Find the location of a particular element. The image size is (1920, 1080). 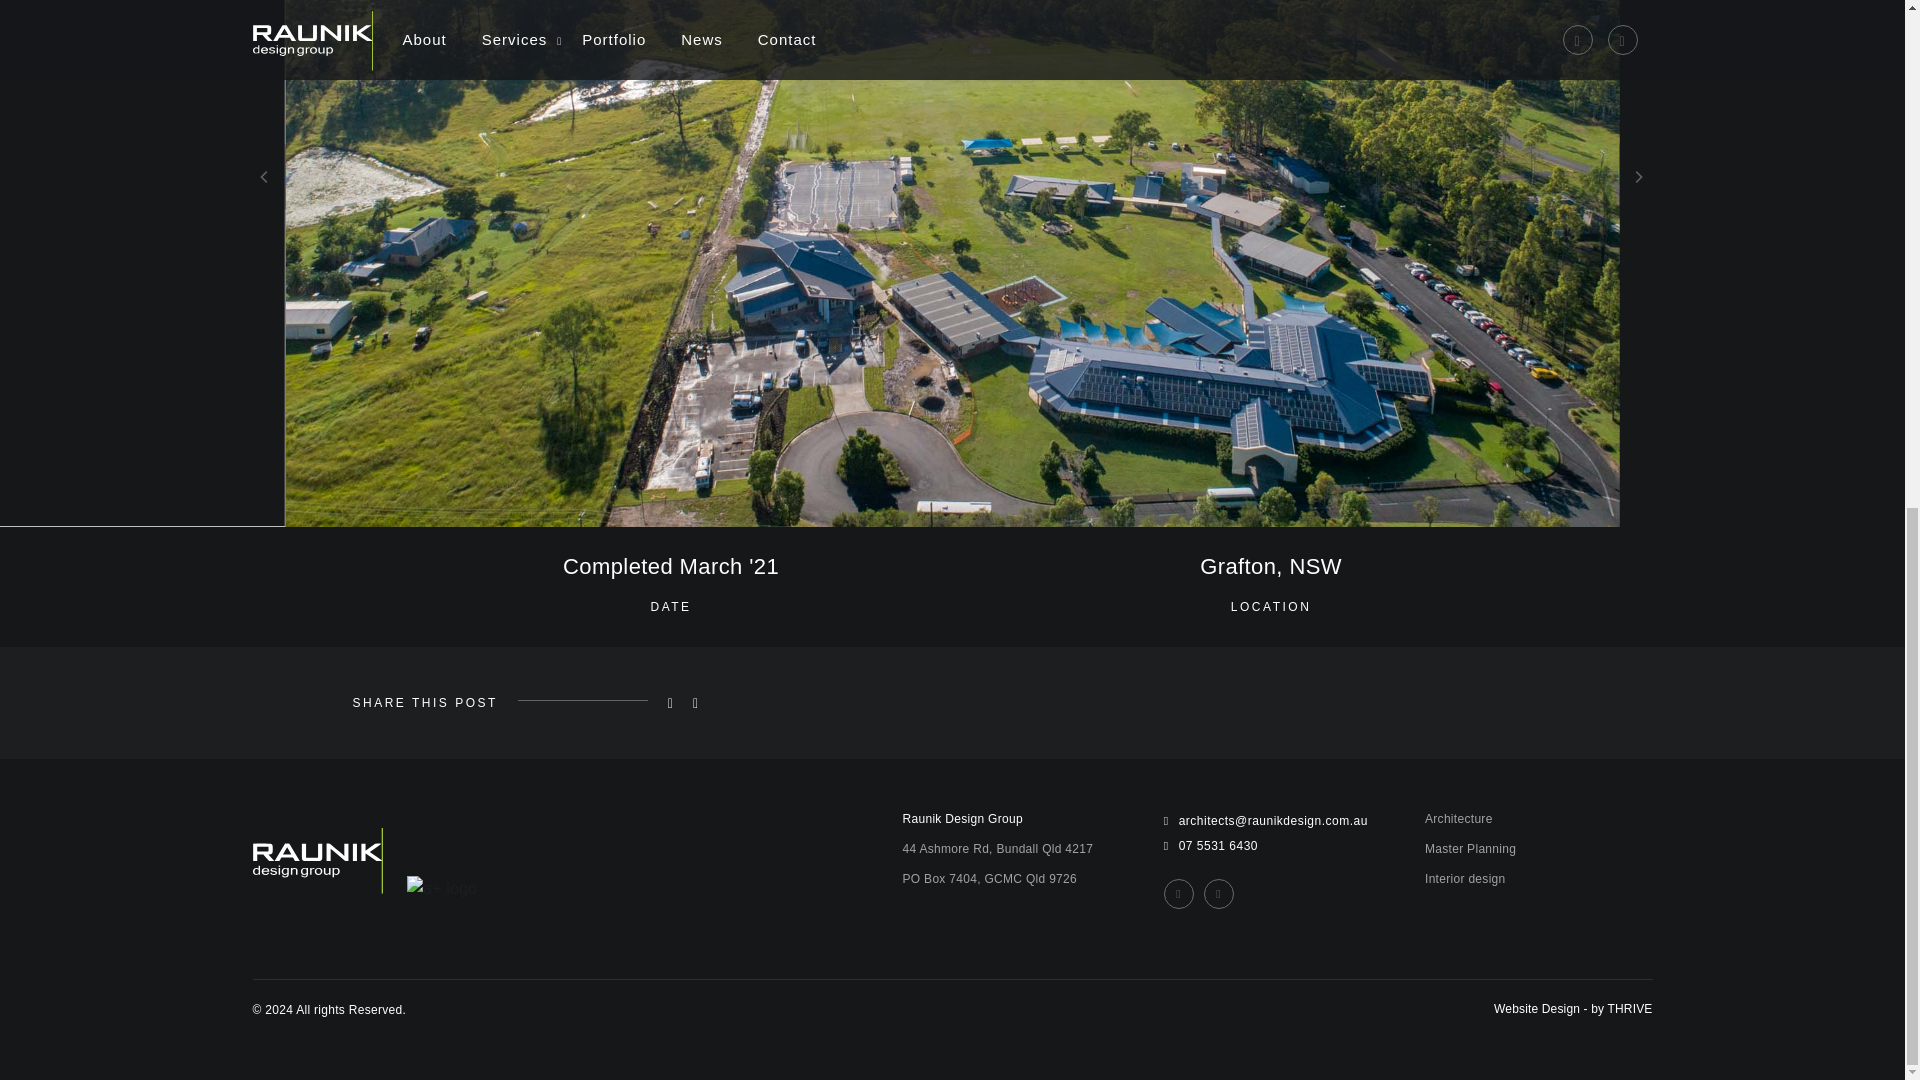

Master Planning is located at coordinates (1538, 848).